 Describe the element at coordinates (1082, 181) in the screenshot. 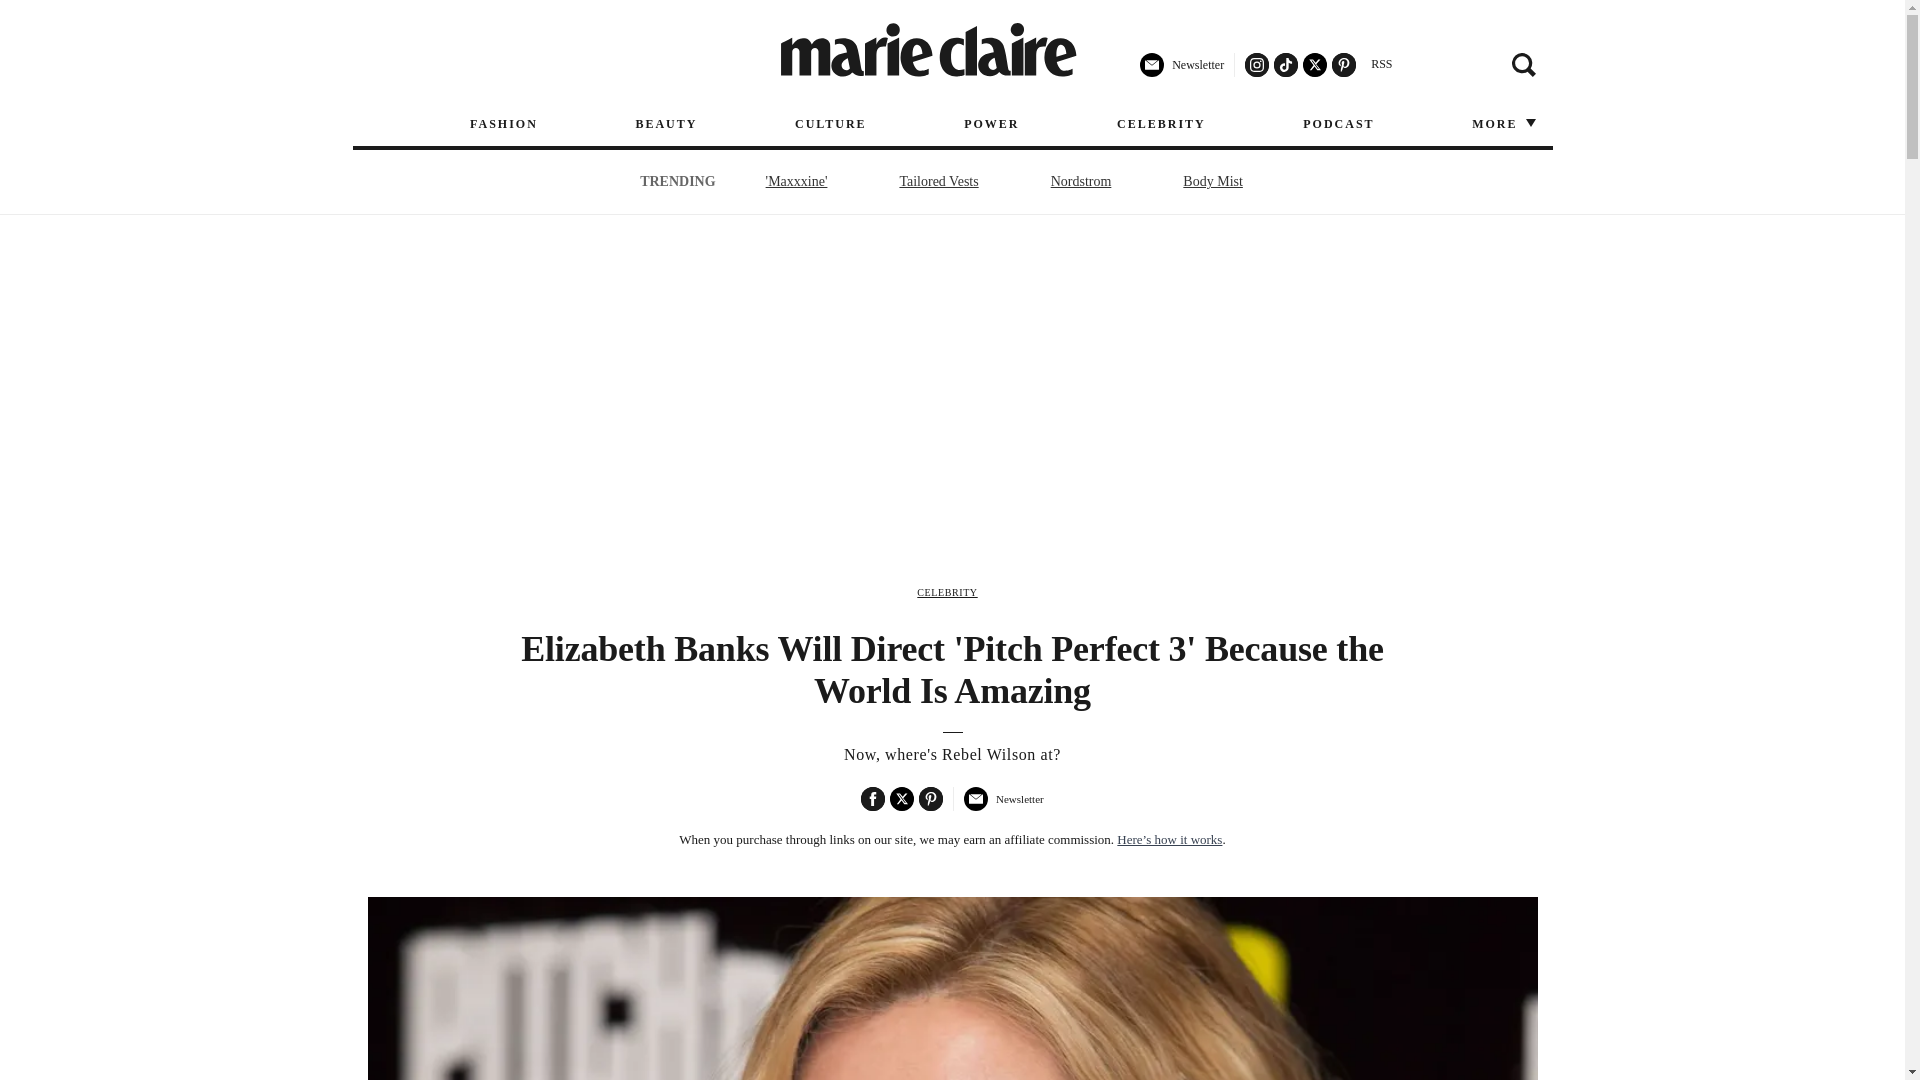

I see `Nordstrom` at that location.